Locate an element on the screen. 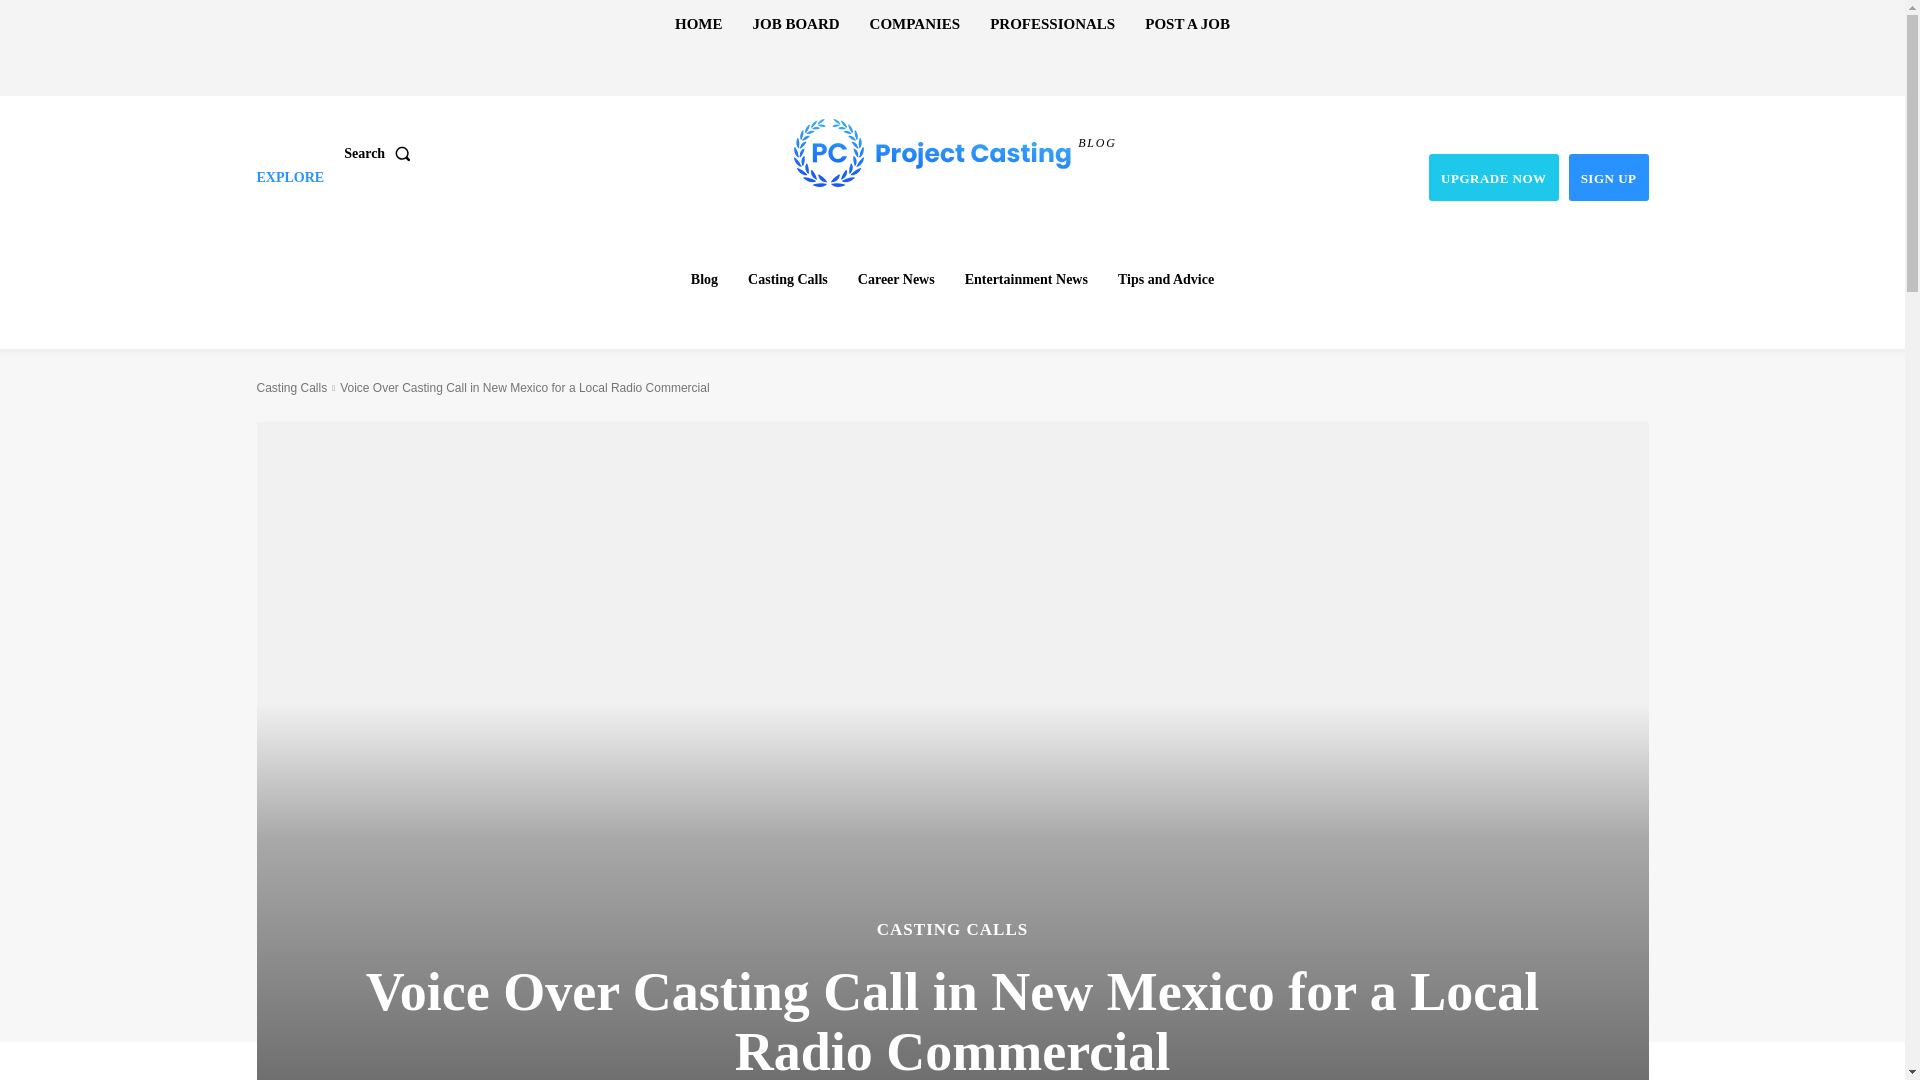 This screenshot has width=1920, height=1080. HOME is located at coordinates (698, 24).